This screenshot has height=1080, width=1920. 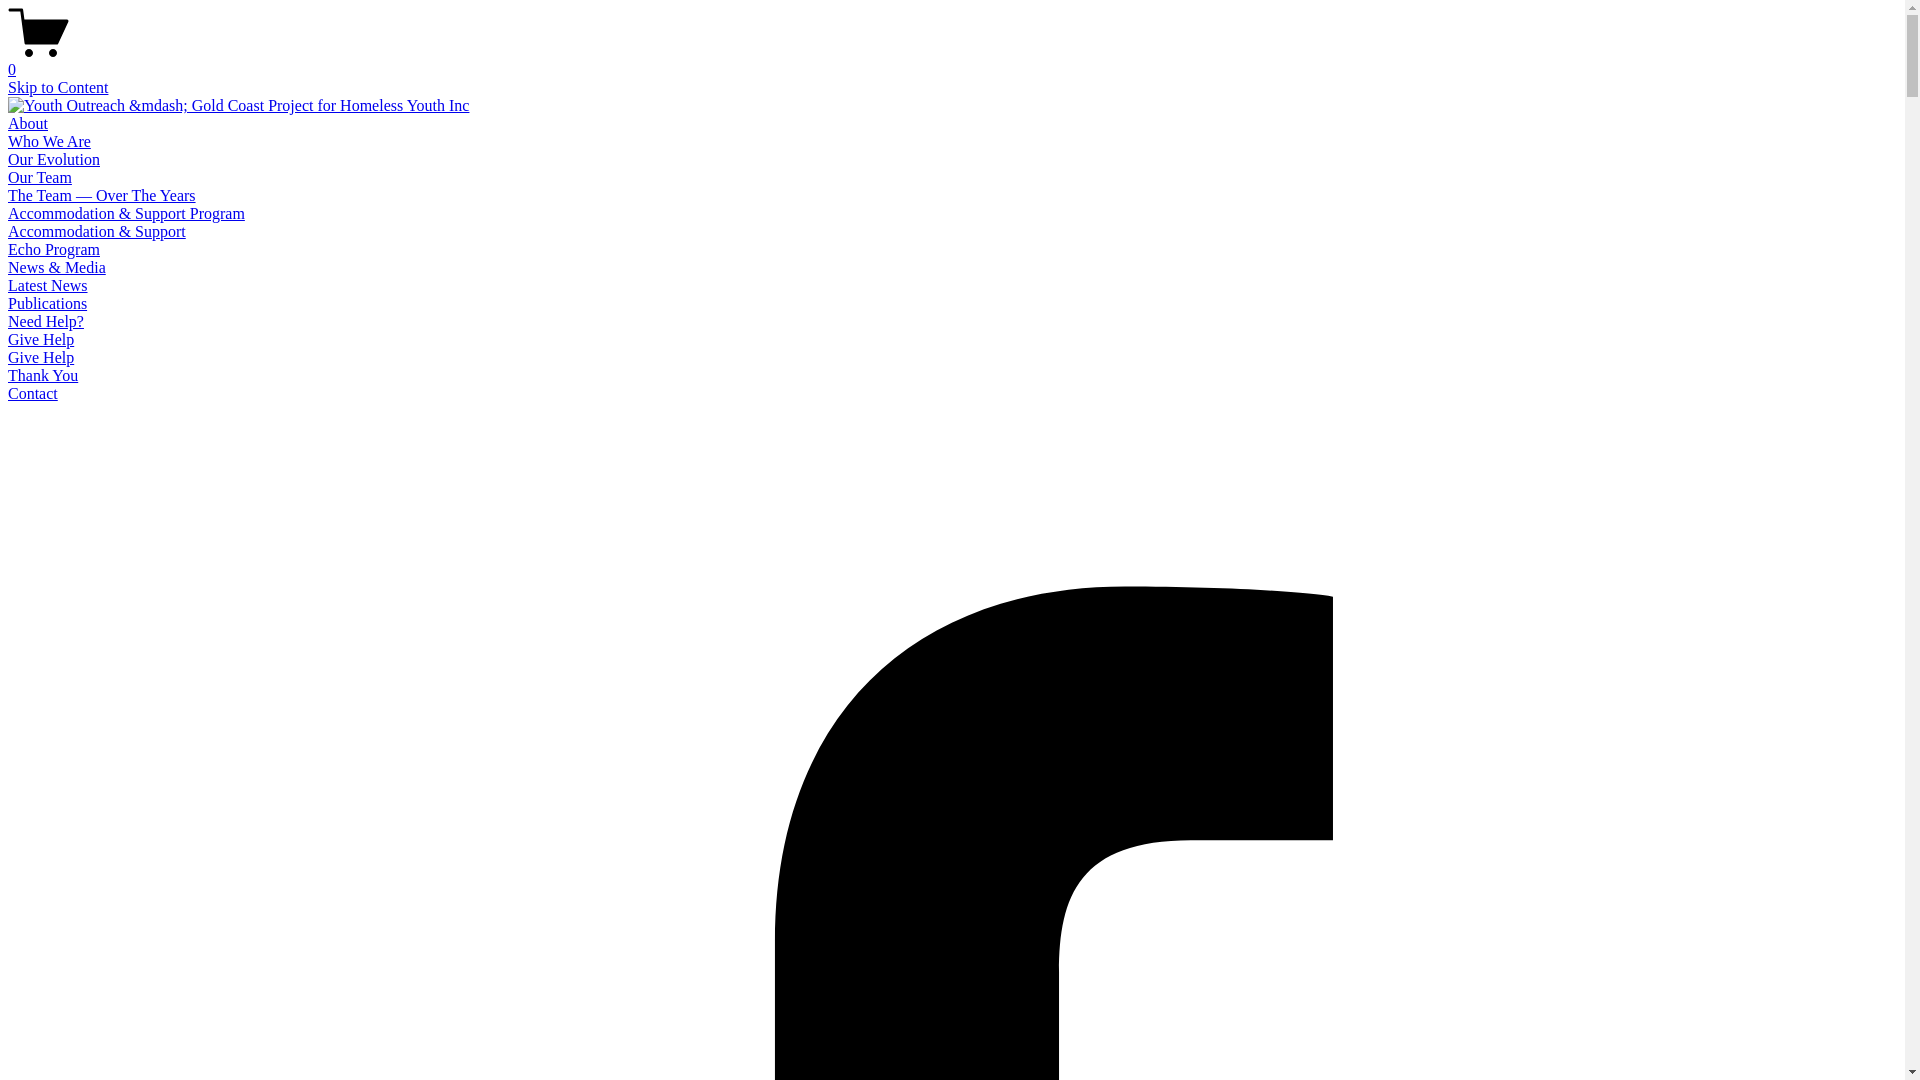 I want to click on Our Team, so click(x=40, y=178).